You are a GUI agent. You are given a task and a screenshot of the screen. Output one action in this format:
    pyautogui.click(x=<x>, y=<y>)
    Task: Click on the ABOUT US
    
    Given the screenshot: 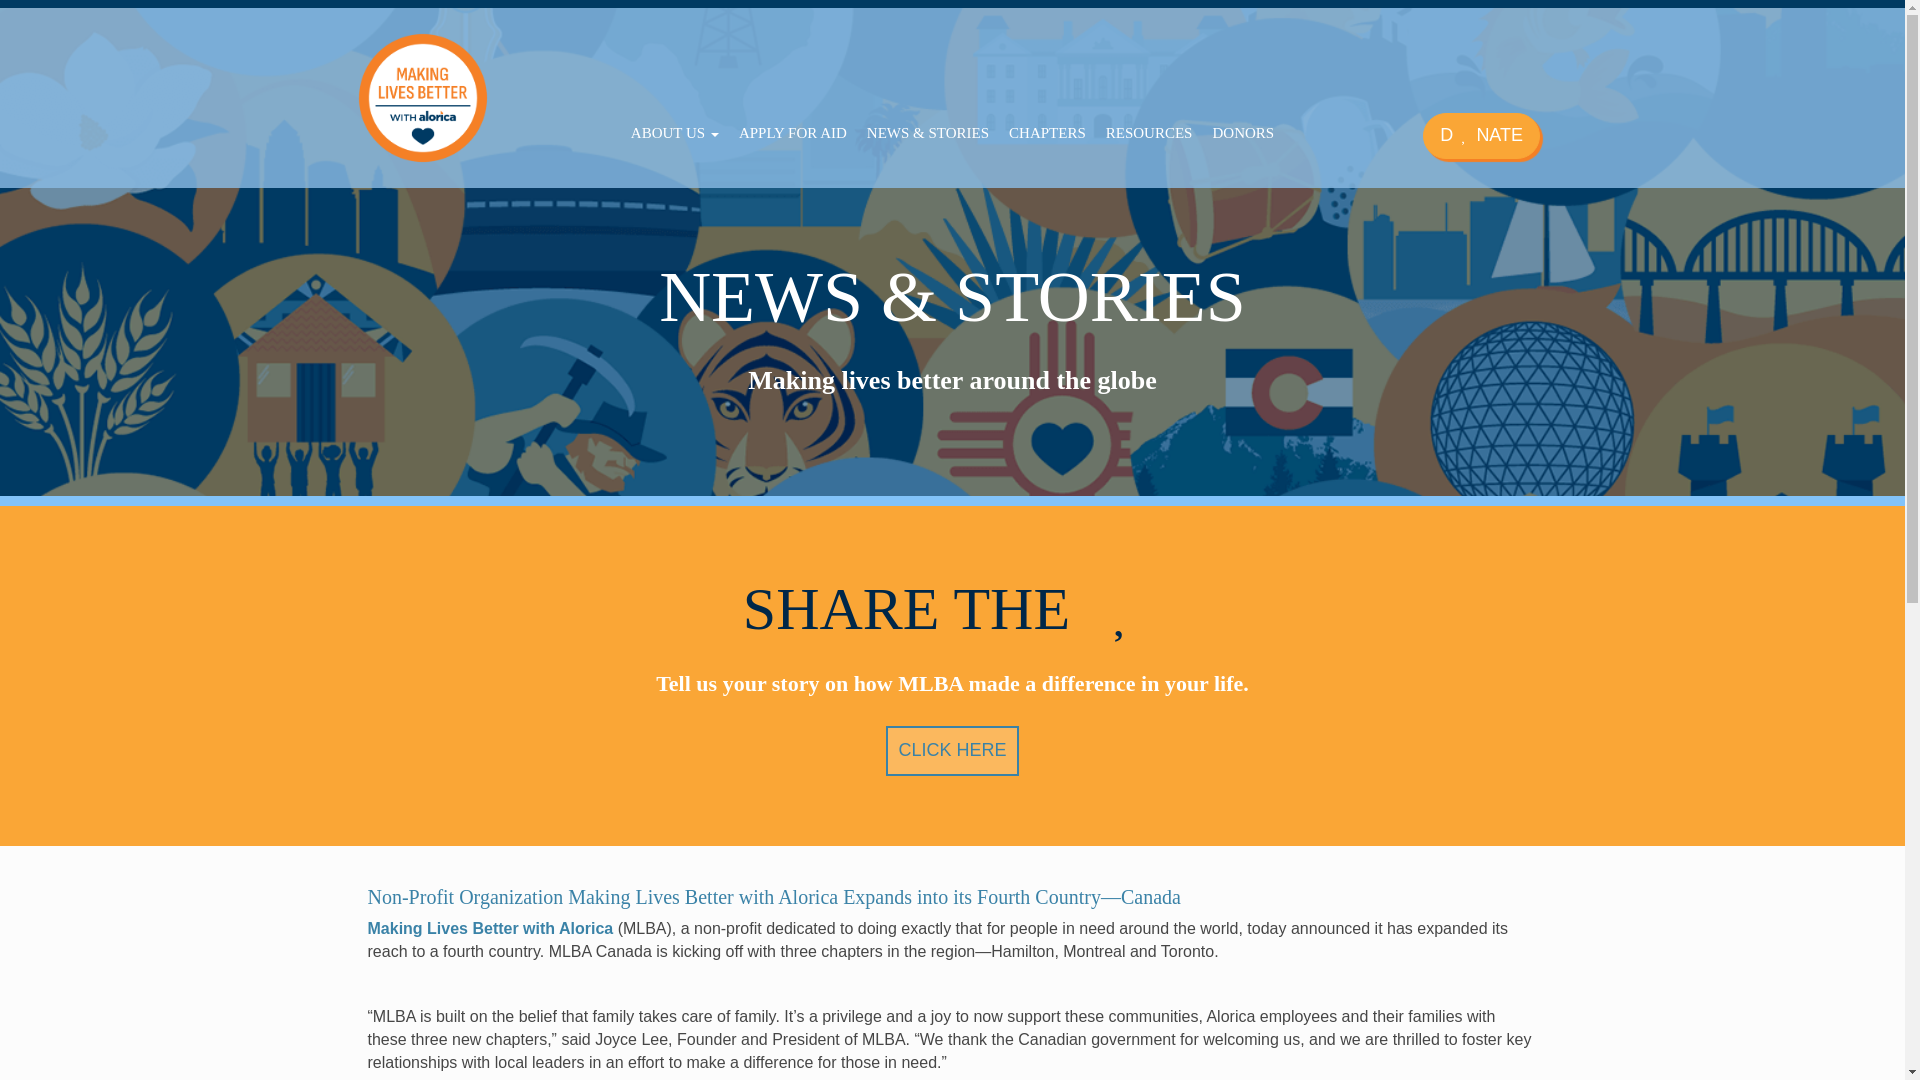 What is the action you would take?
    pyautogui.click(x=674, y=133)
    